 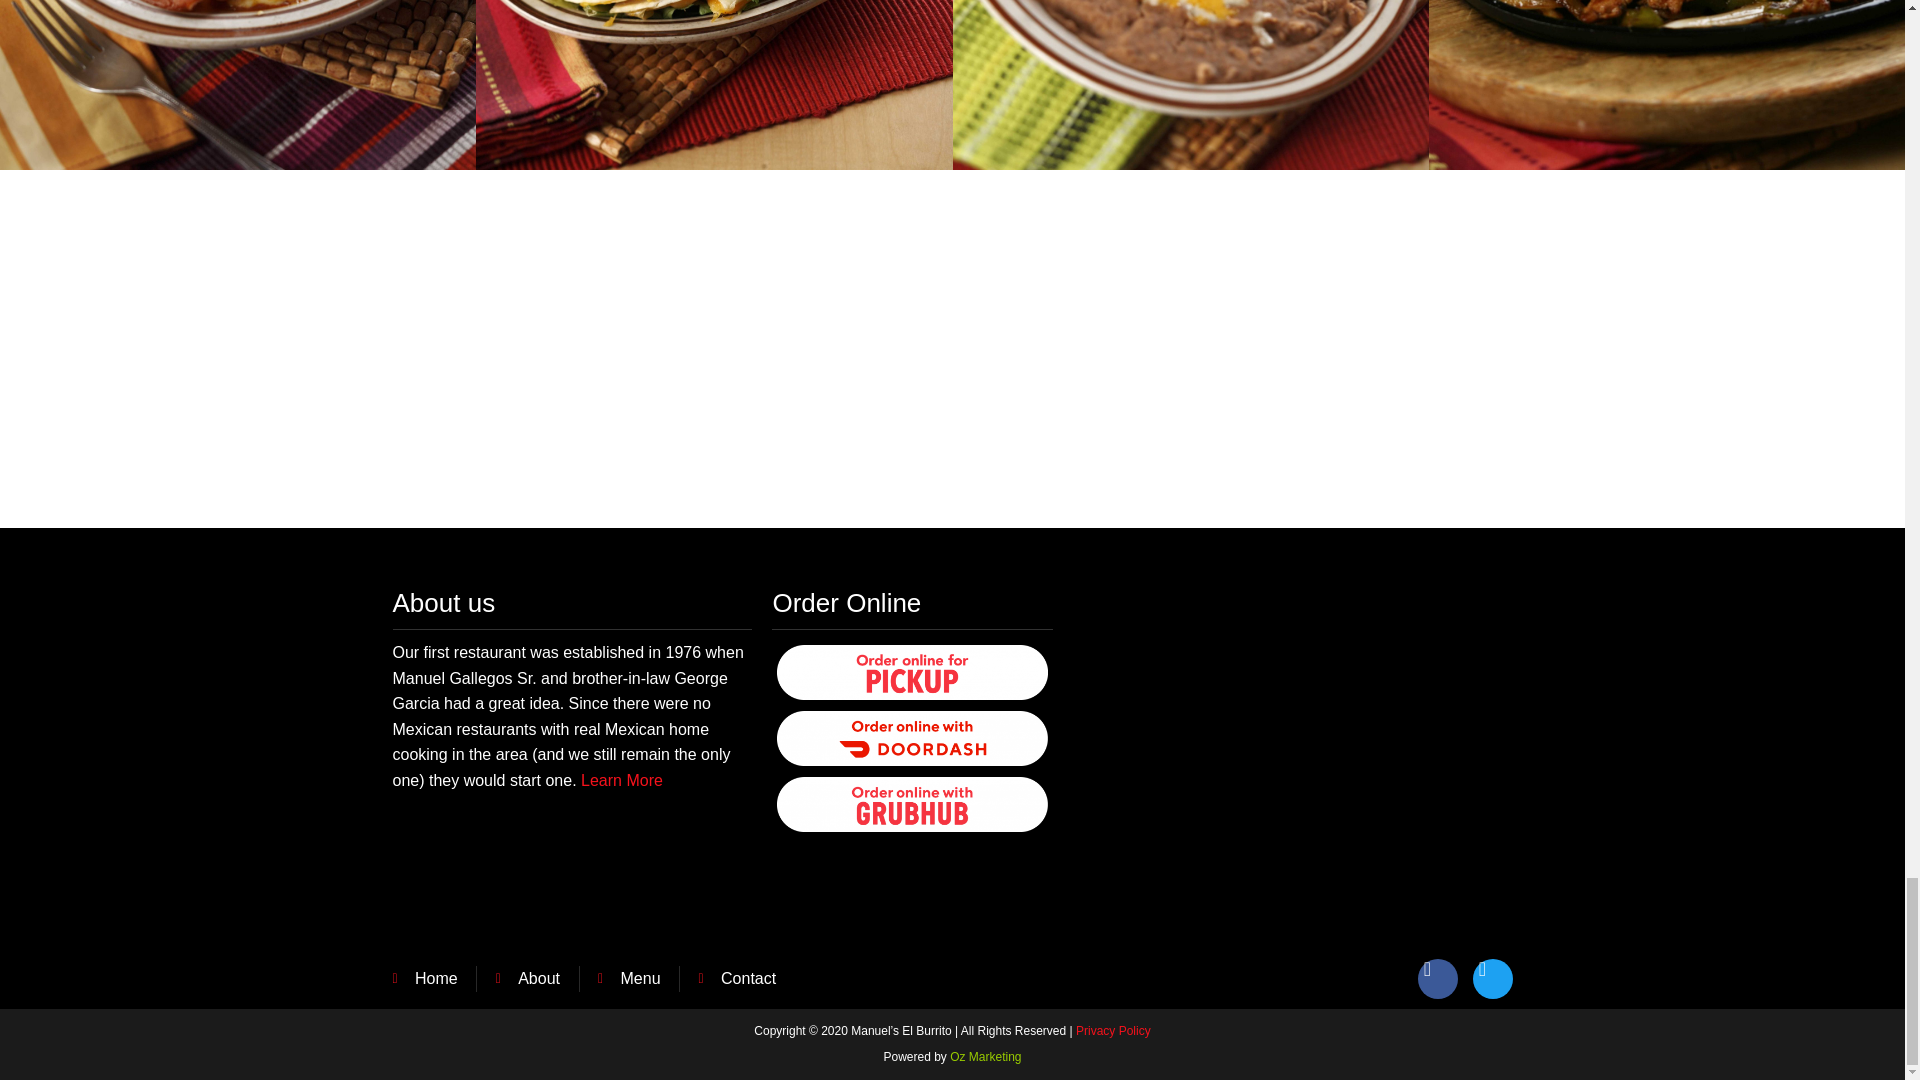 What do you see at coordinates (1112, 1030) in the screenshot?
I see `Privacy Policy` at bounding box center [1112, 1030].